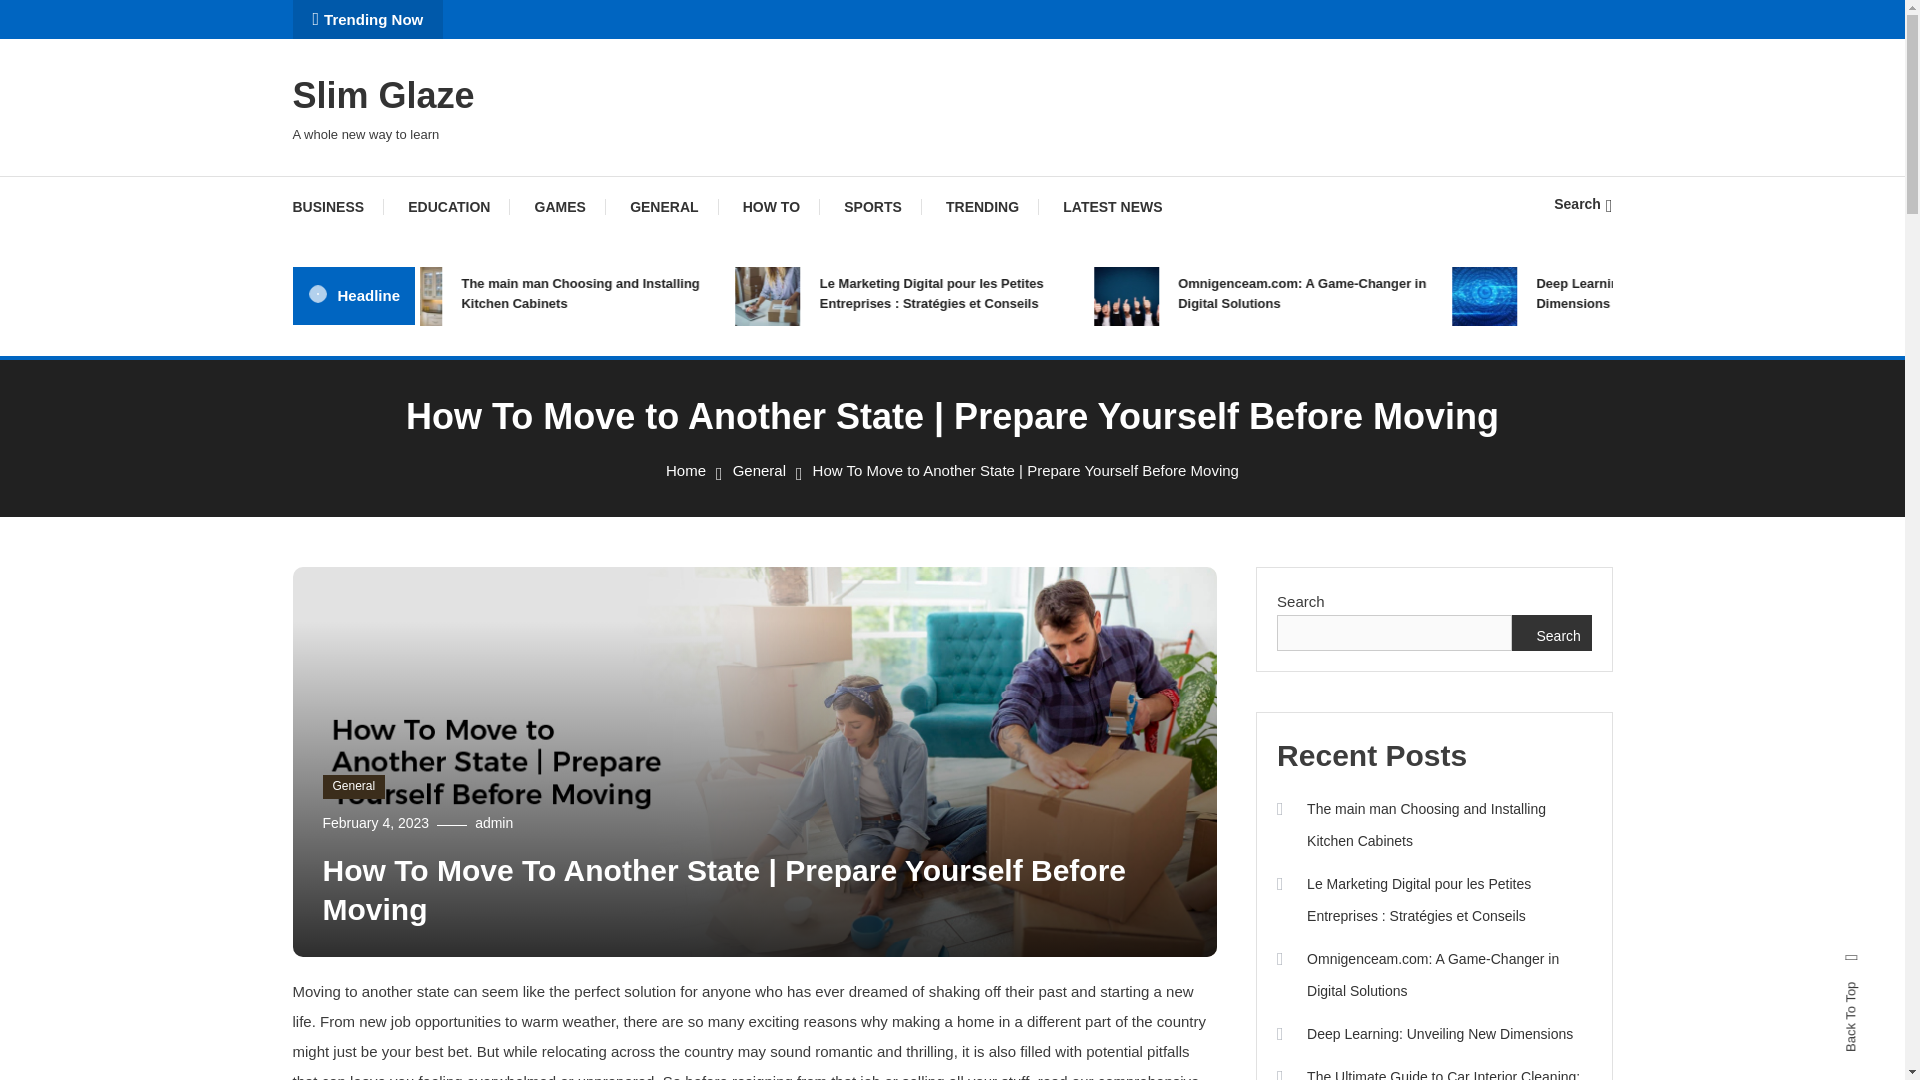 The height and width of the screenshot is (1080, 1920). What do you see at coordinates (1112, 206) in the screenshot?
I see `LATEST NEWS` at bounding box center [1112, 206].